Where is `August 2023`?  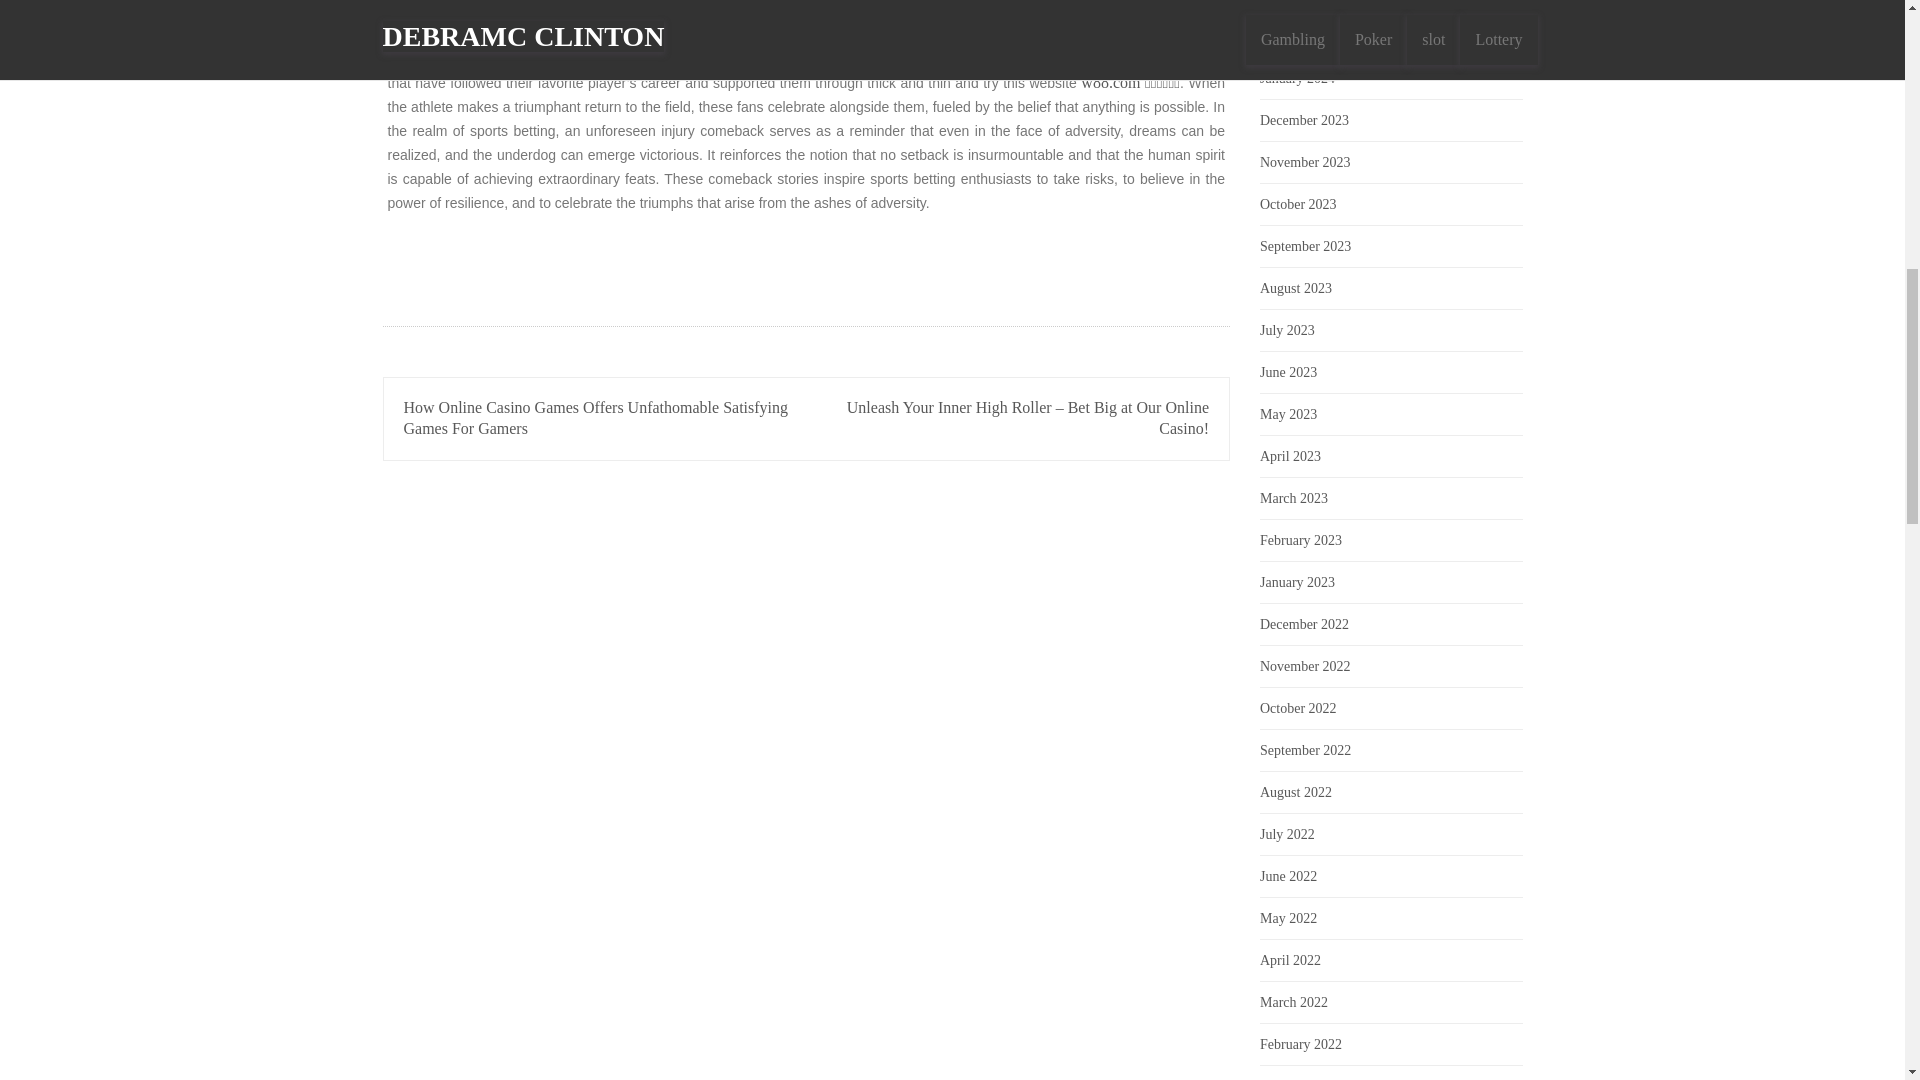 August 2023 is located at coordinates (1296, 288).